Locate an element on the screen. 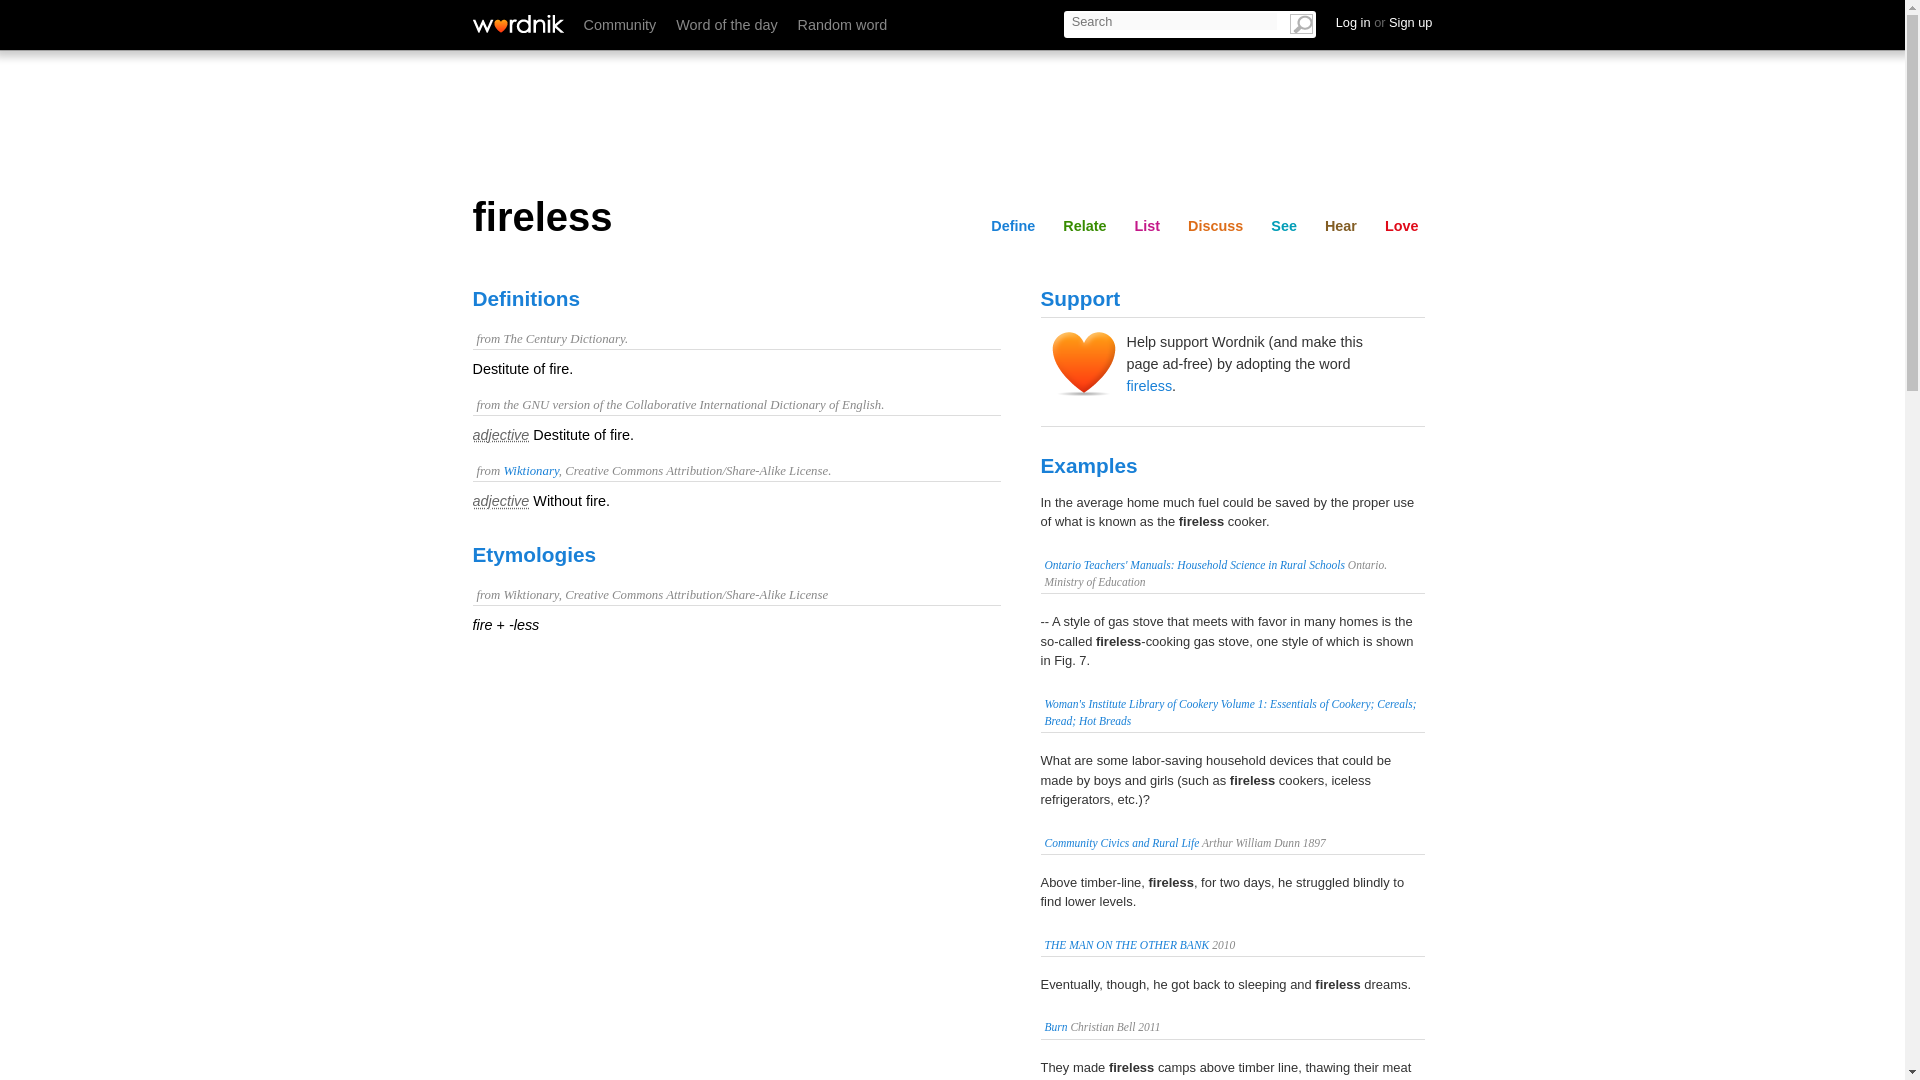 The width and height of the screenshot is (1920, 1080). Wordnik Online Dictionary is located at coordinates (517, 24).